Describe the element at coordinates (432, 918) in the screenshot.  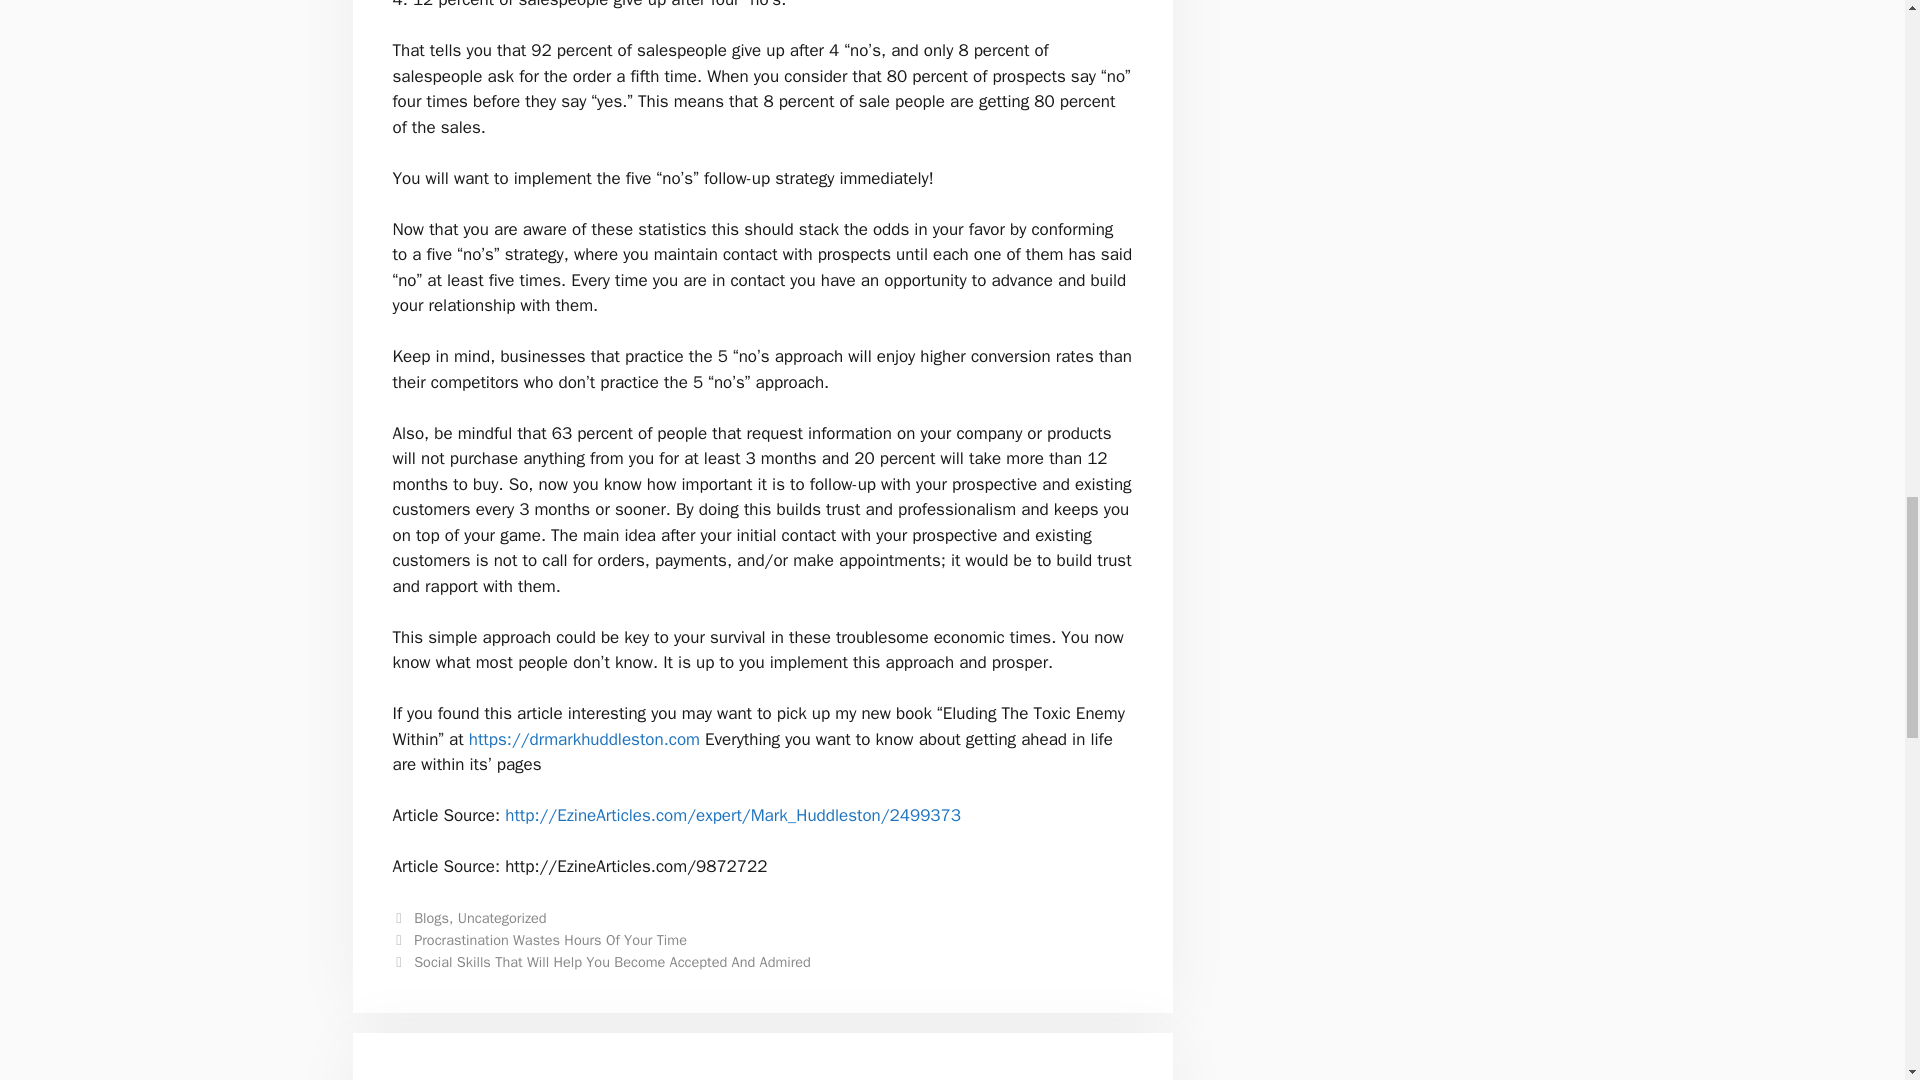
I see `Blogs` at that location.